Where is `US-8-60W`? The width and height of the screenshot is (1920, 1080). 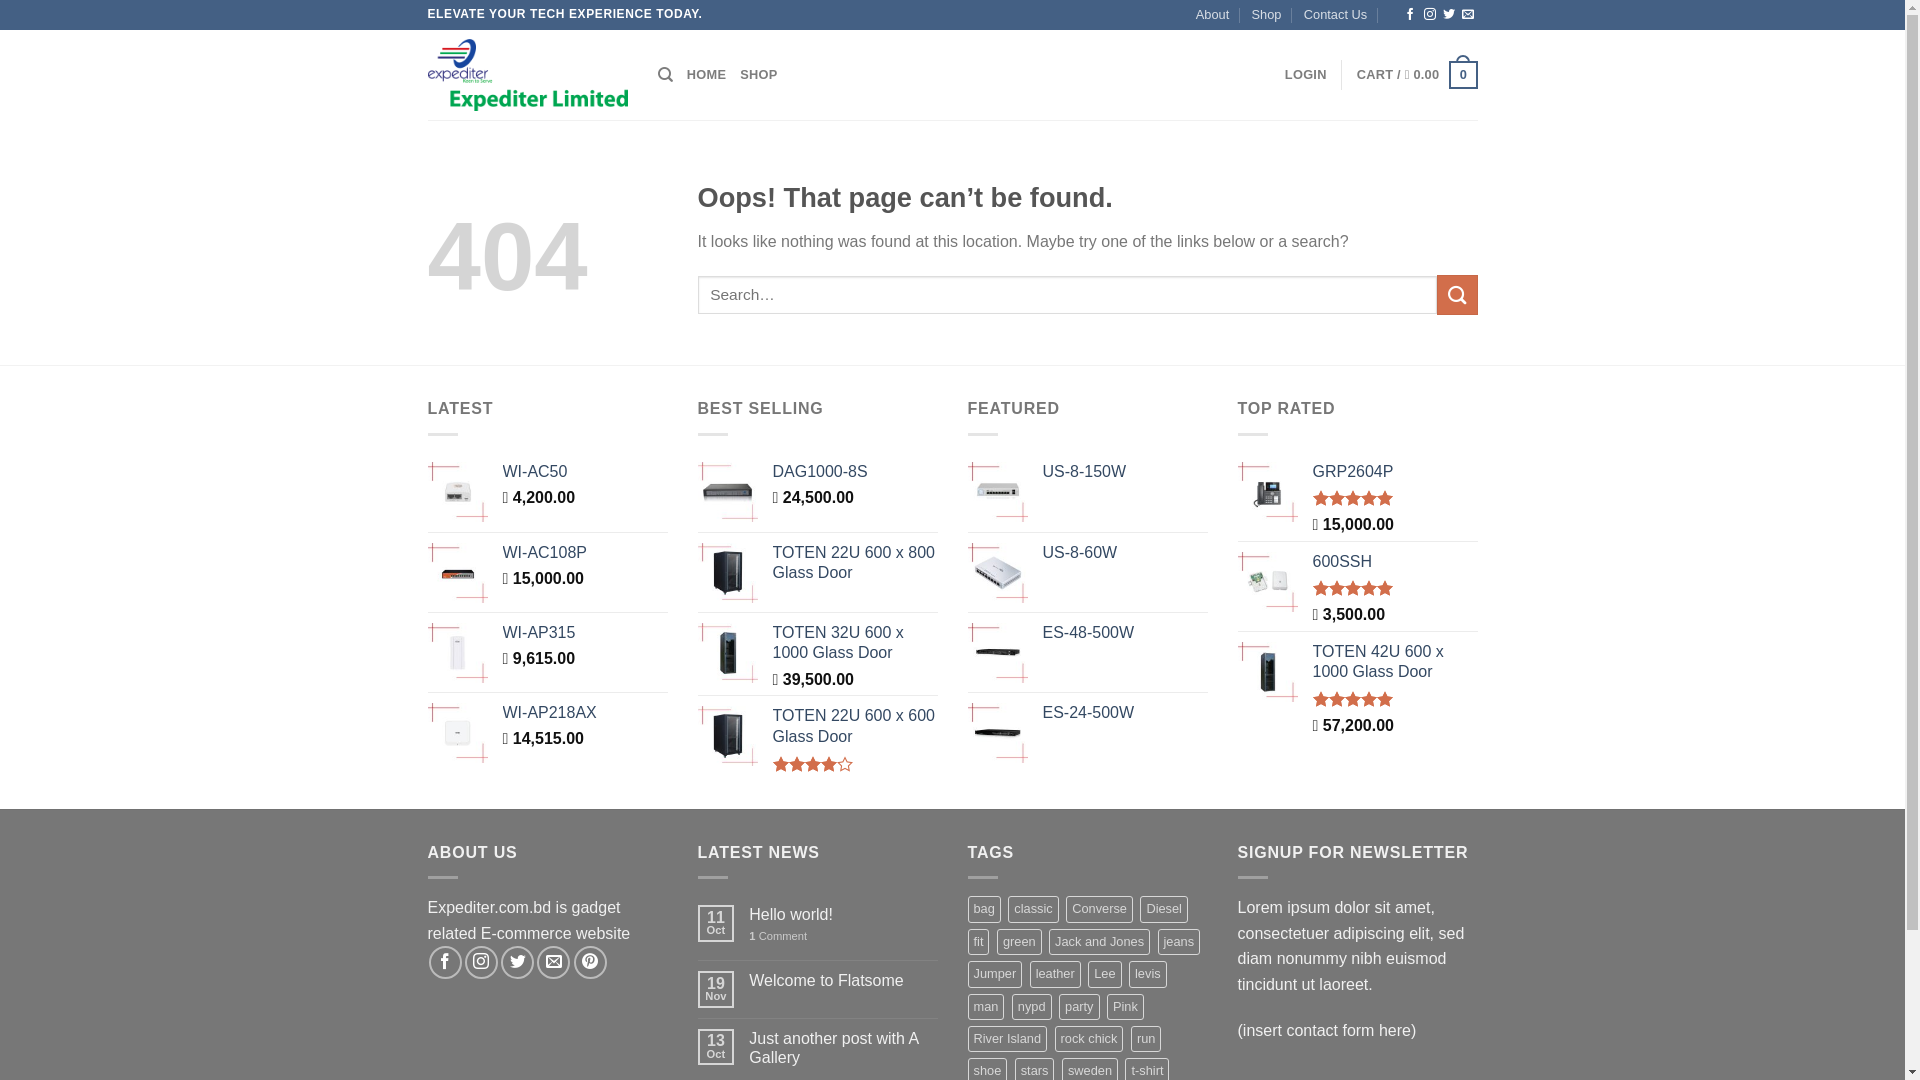
US-8-60W is located at coordinates (1124, 554).